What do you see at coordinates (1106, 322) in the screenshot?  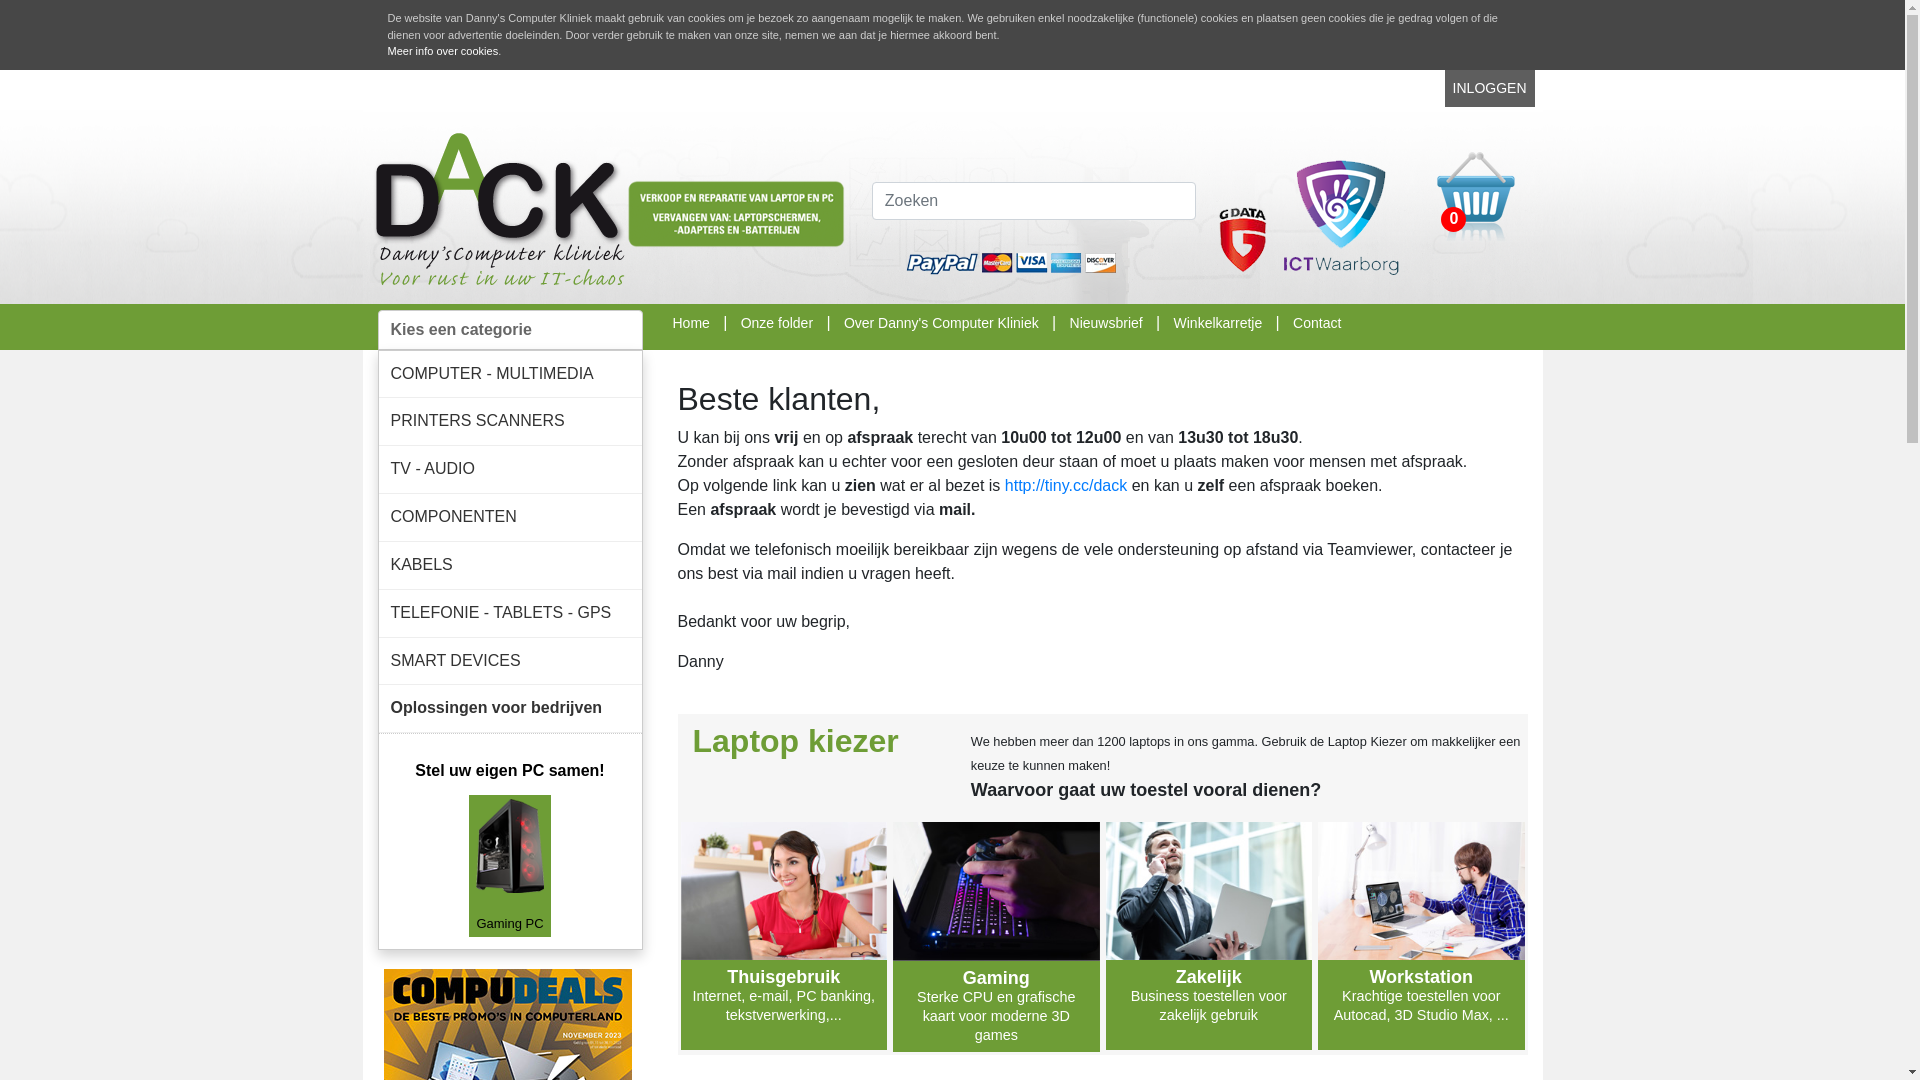 I see `Nieuwsbrief` at bounding box center [1106, 322].